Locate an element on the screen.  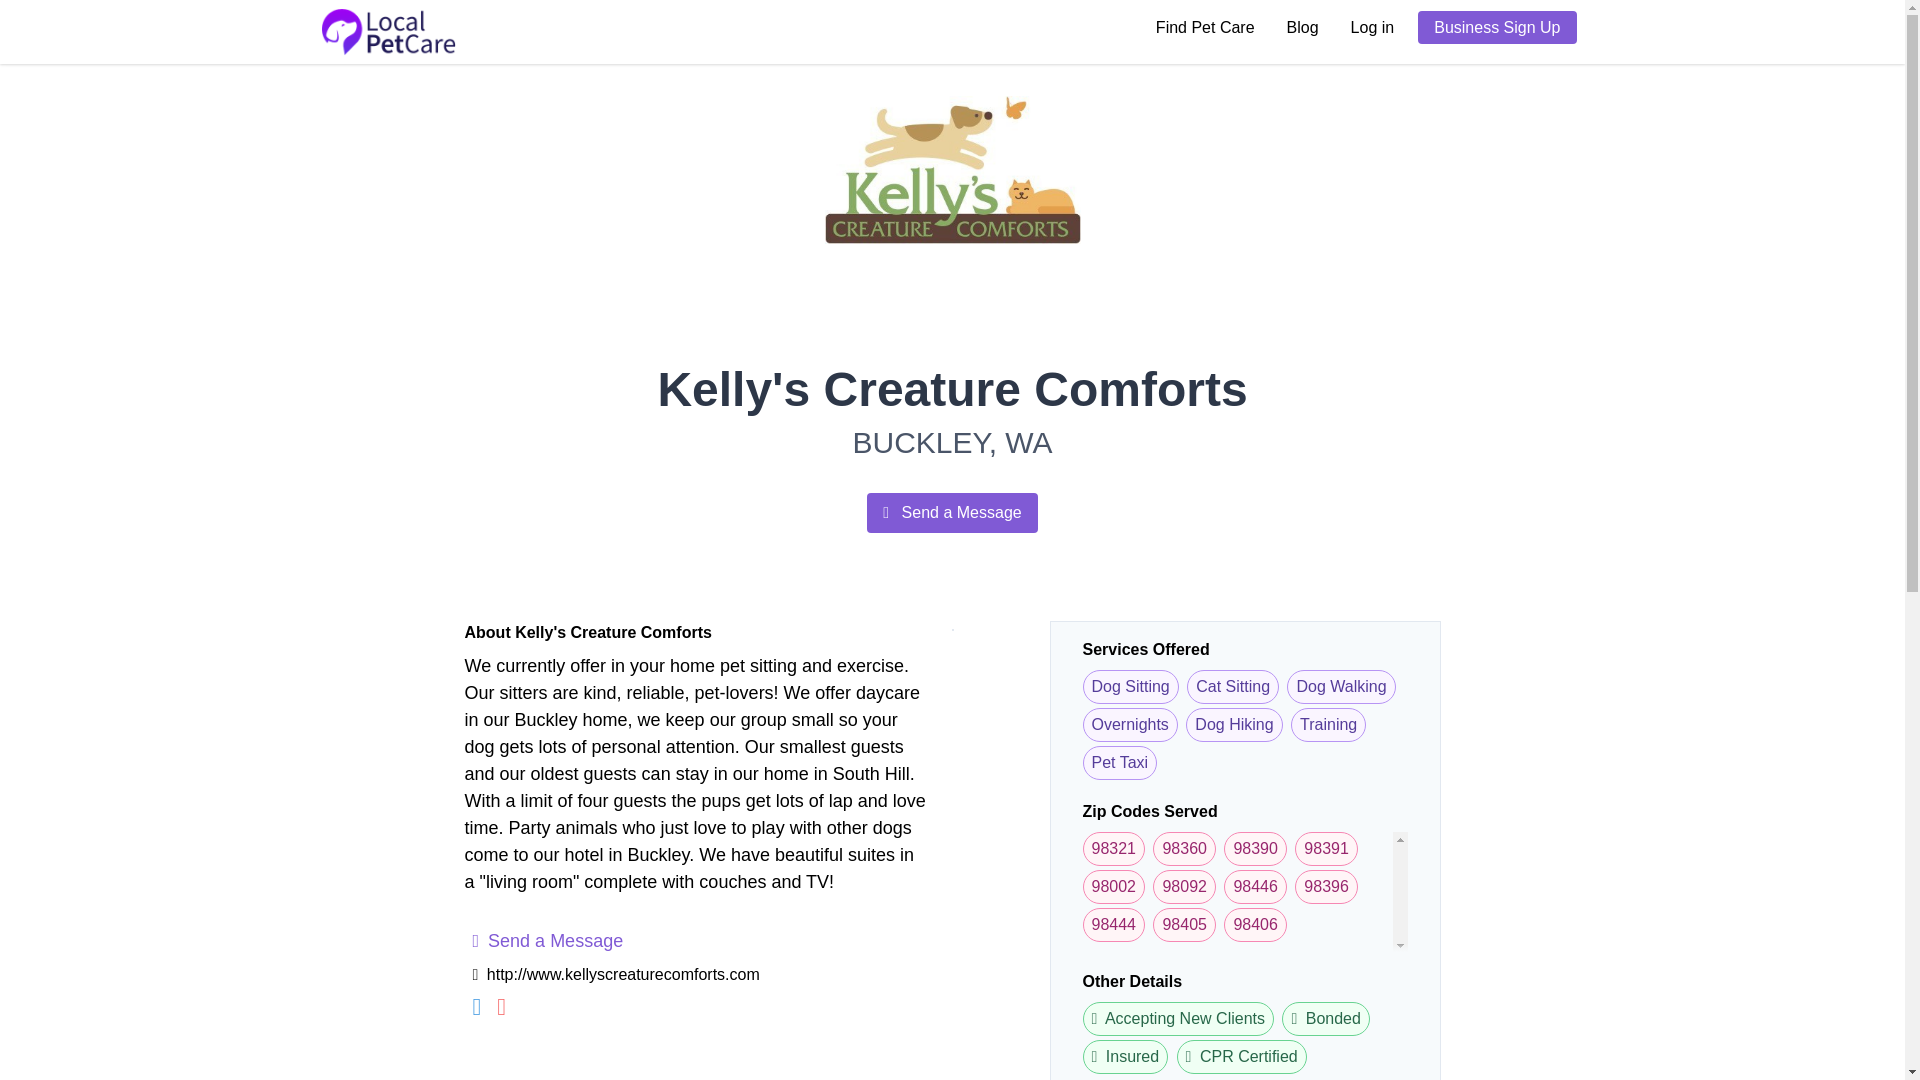
Send a Message is located at coordinates (952, 512).